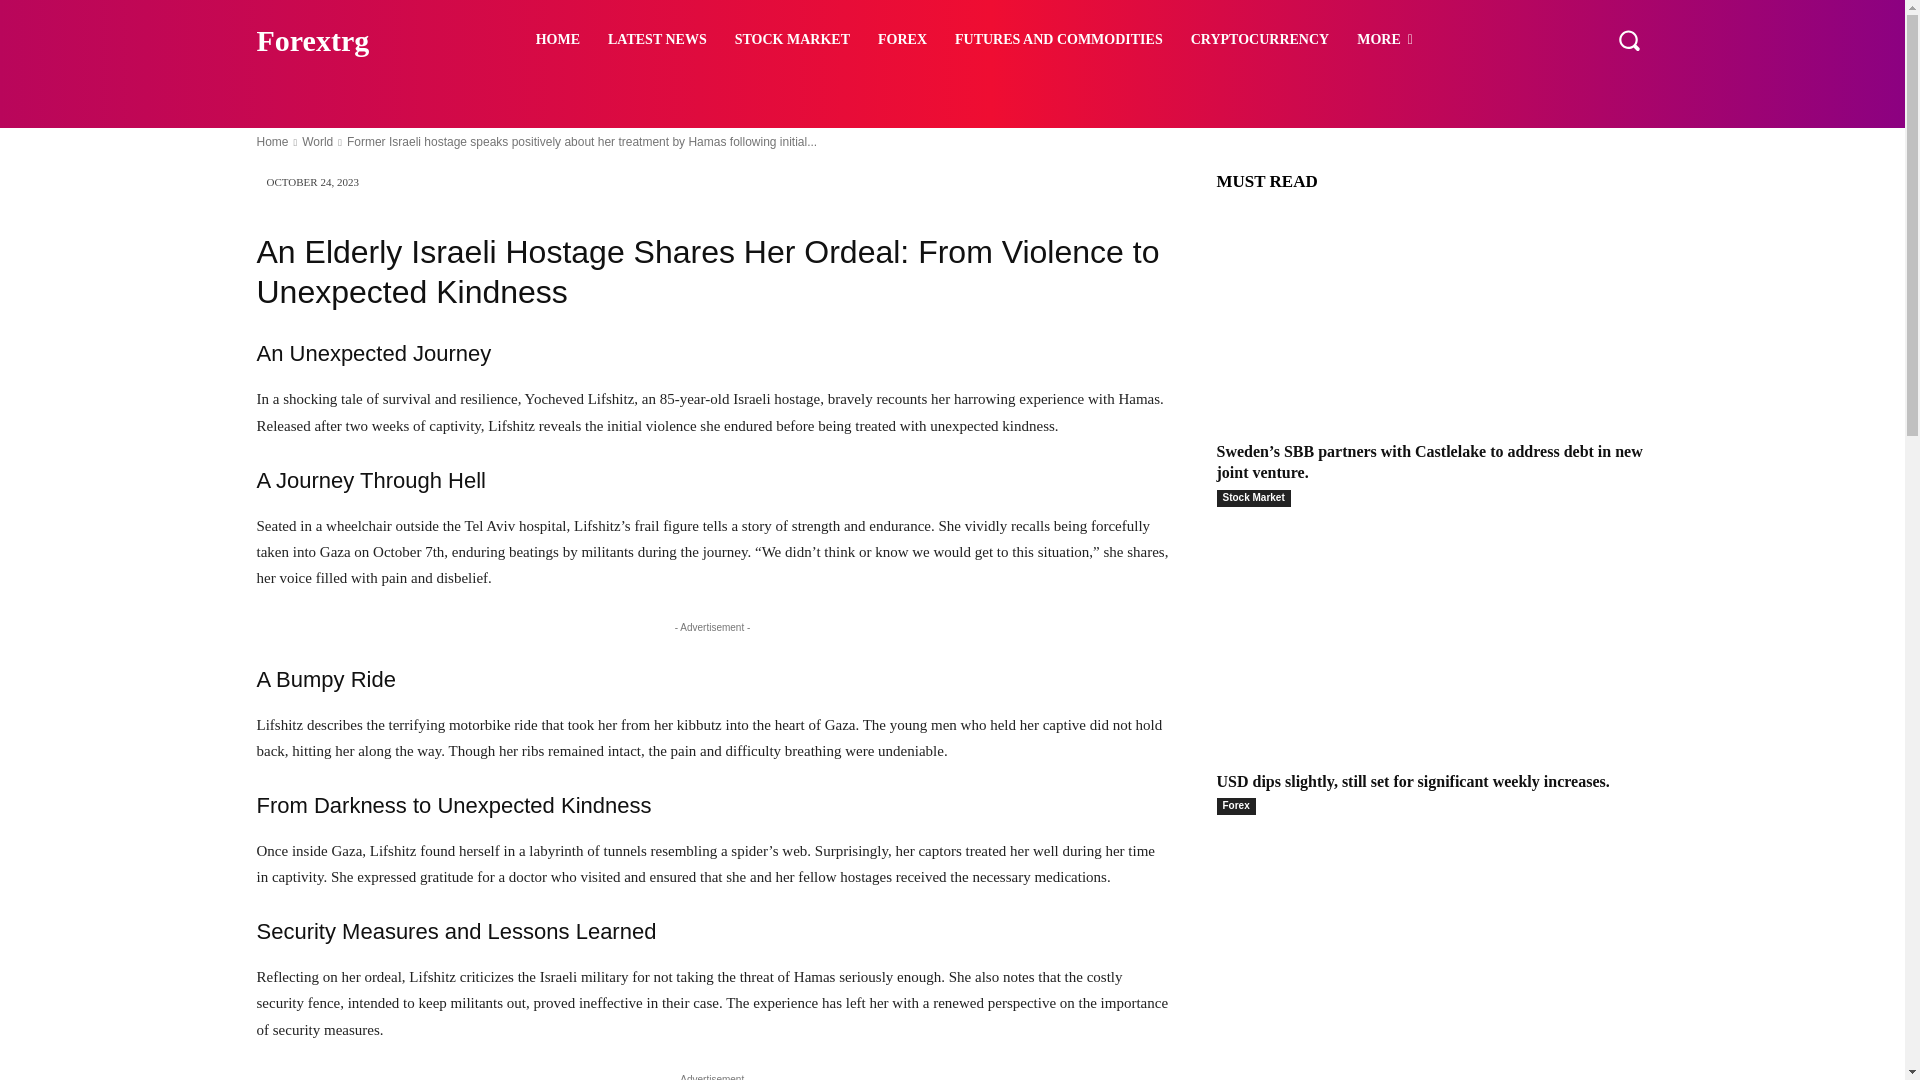 The width and height of the screenshot is (1920, 1080). I want to click on Forextrg, so click(360, 40).